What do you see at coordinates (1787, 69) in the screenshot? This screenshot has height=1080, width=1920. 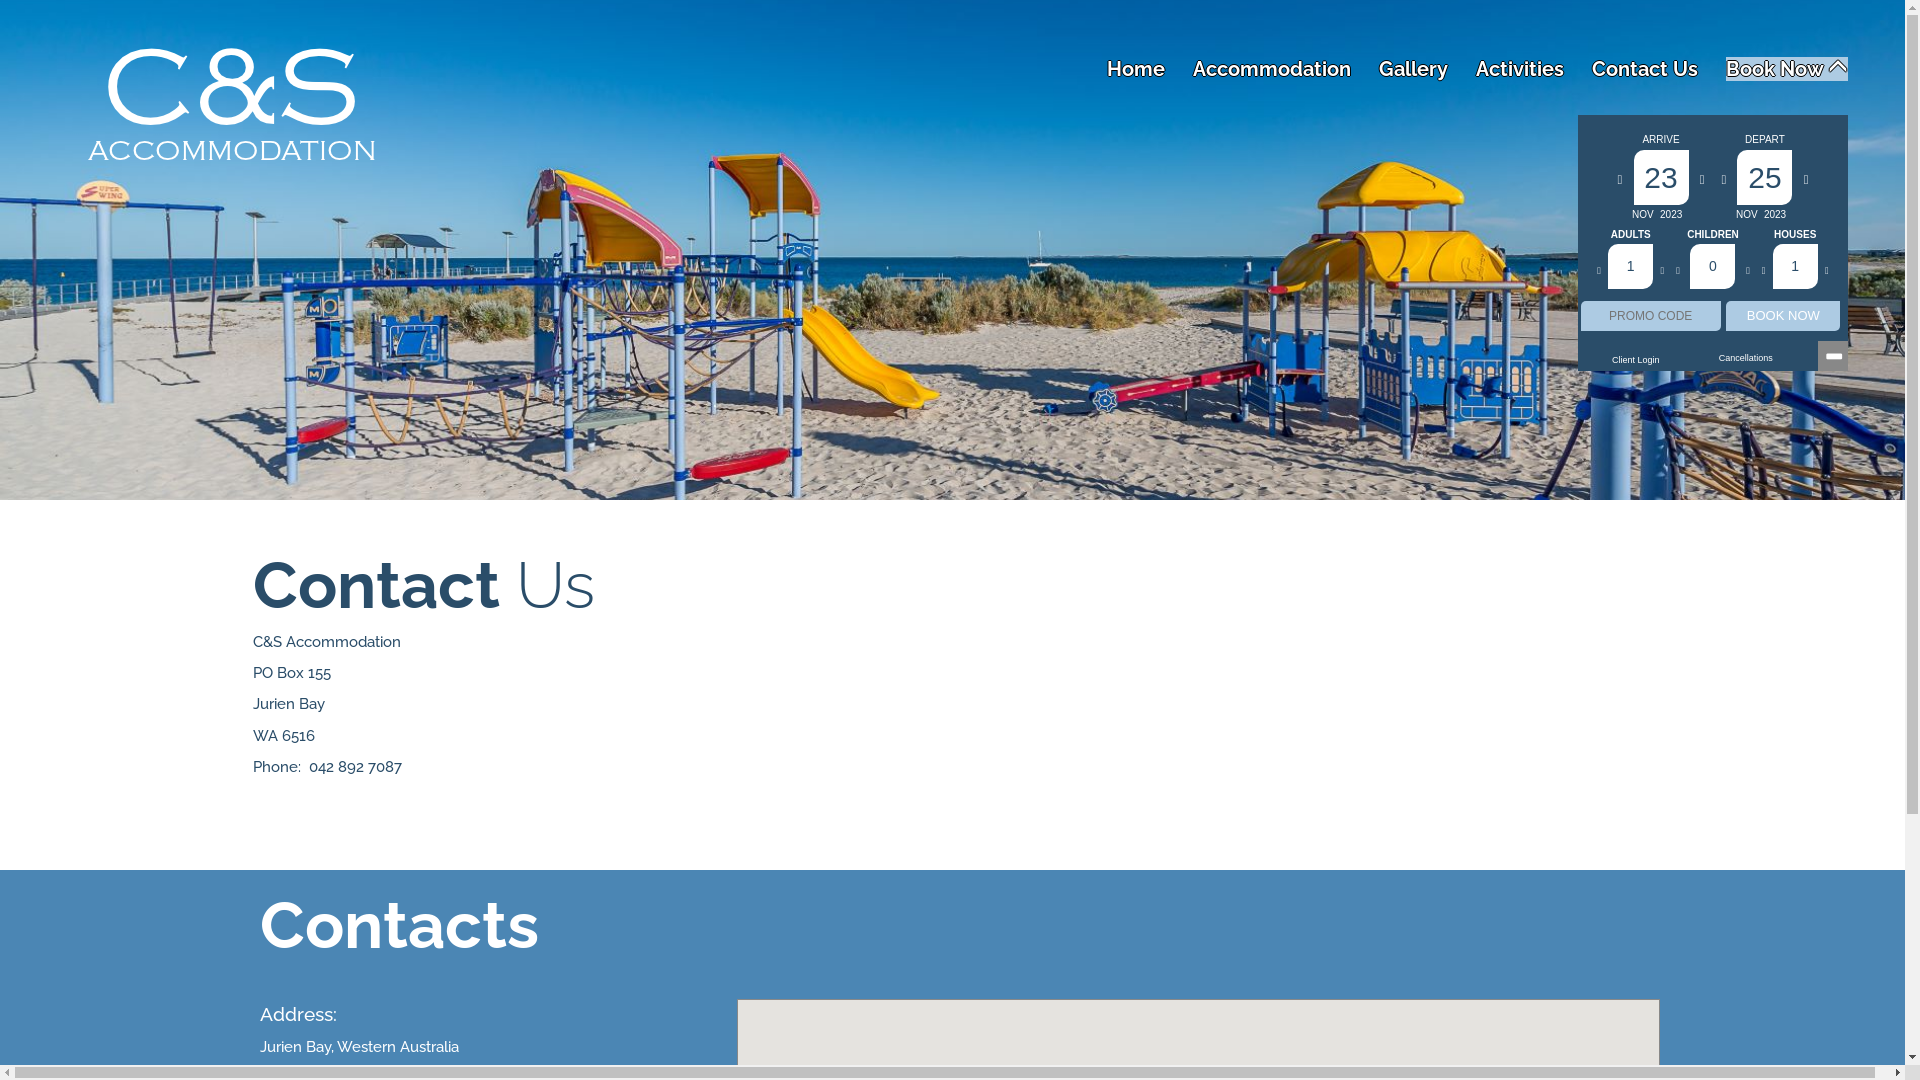 I see `Book Now` at bounding box center [1787, 69].